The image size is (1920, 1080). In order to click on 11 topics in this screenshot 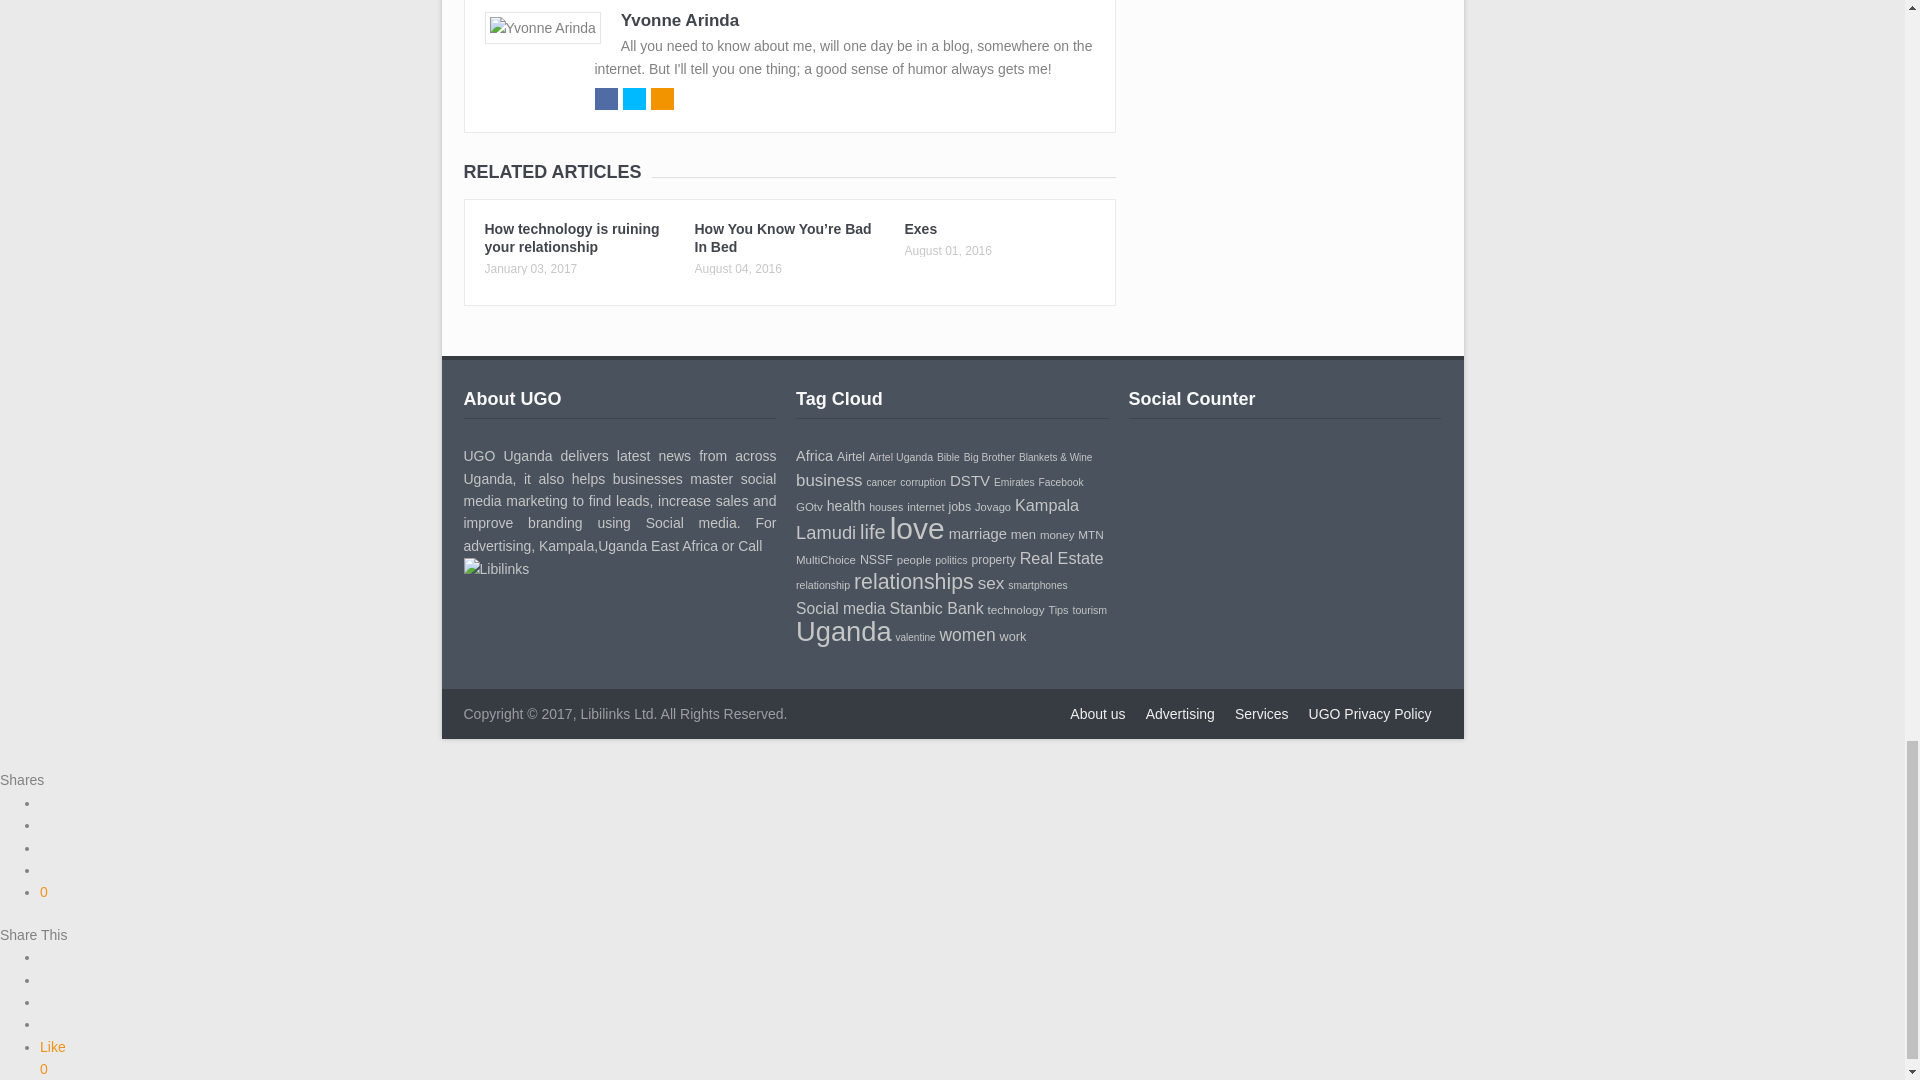, I will do `click(901, 457)`.